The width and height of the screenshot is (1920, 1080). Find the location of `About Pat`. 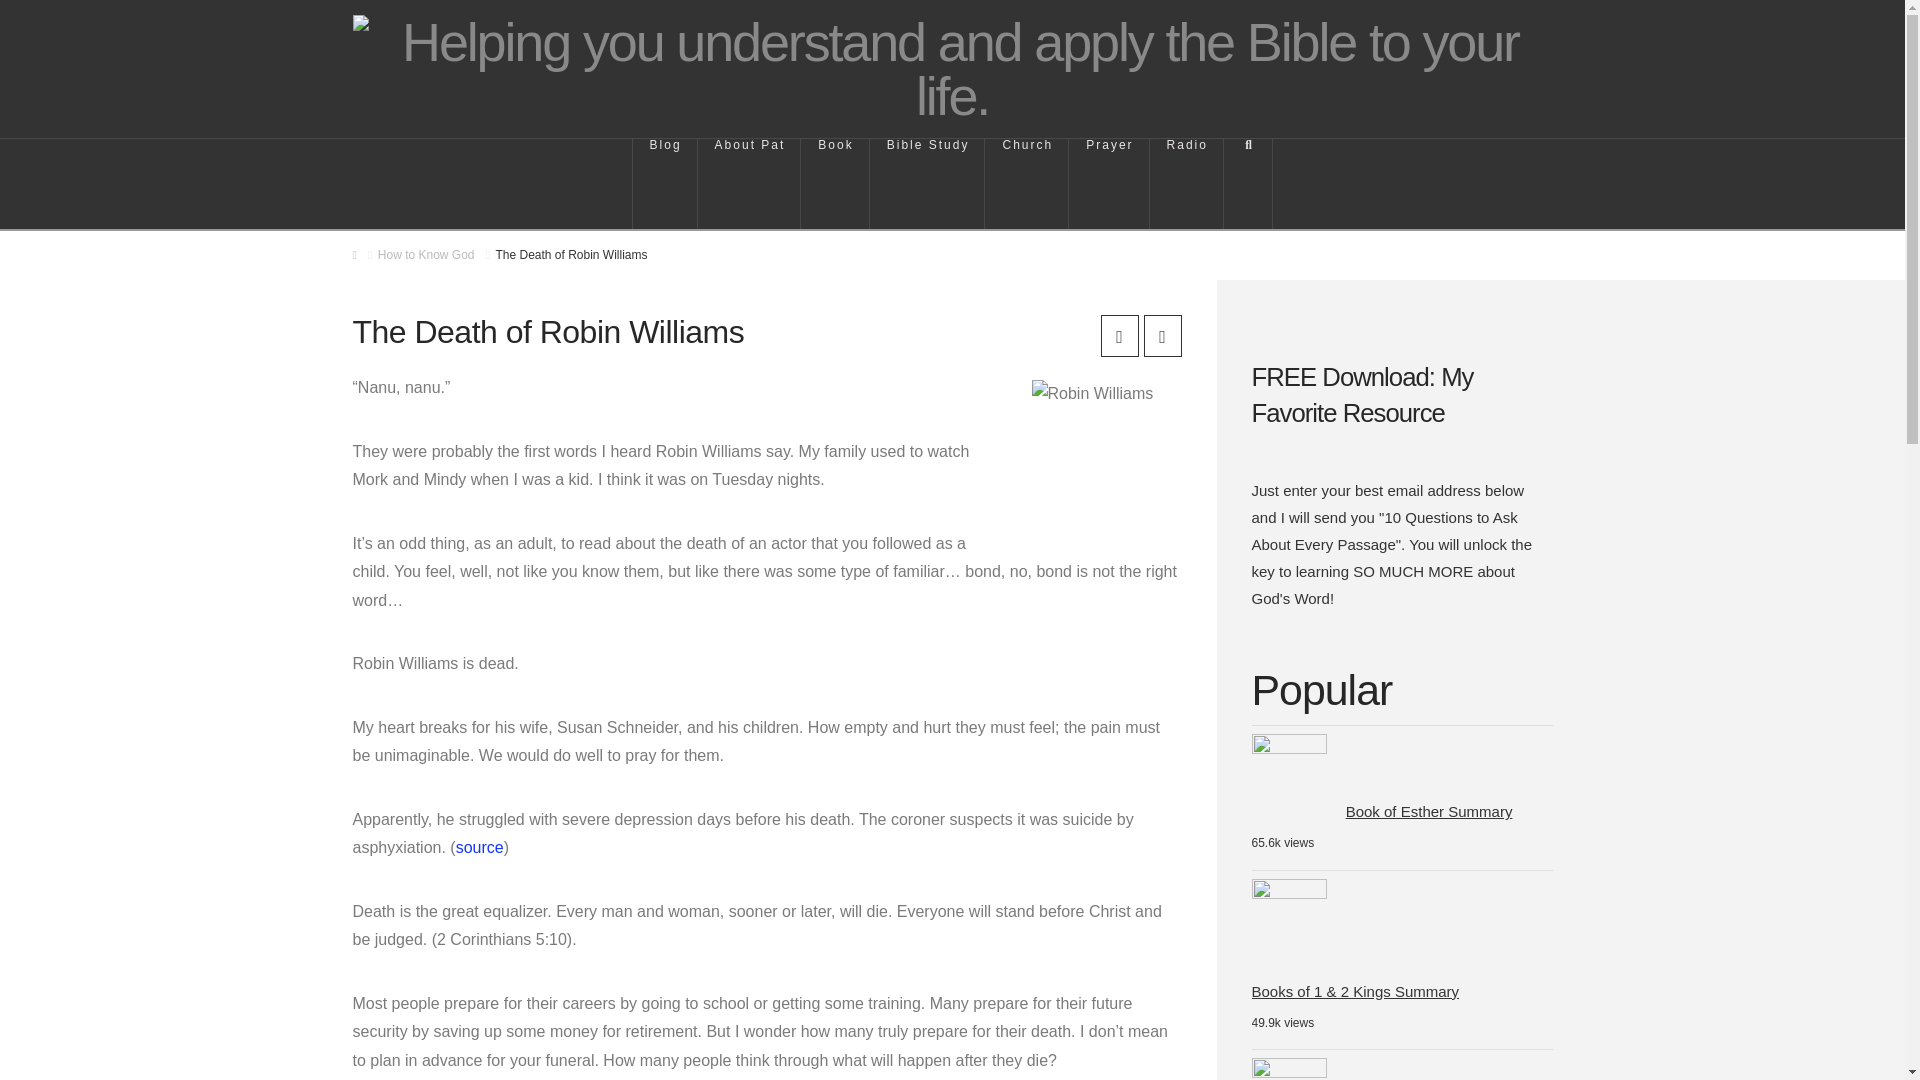

About Pat is located at coordinates (750, 184).